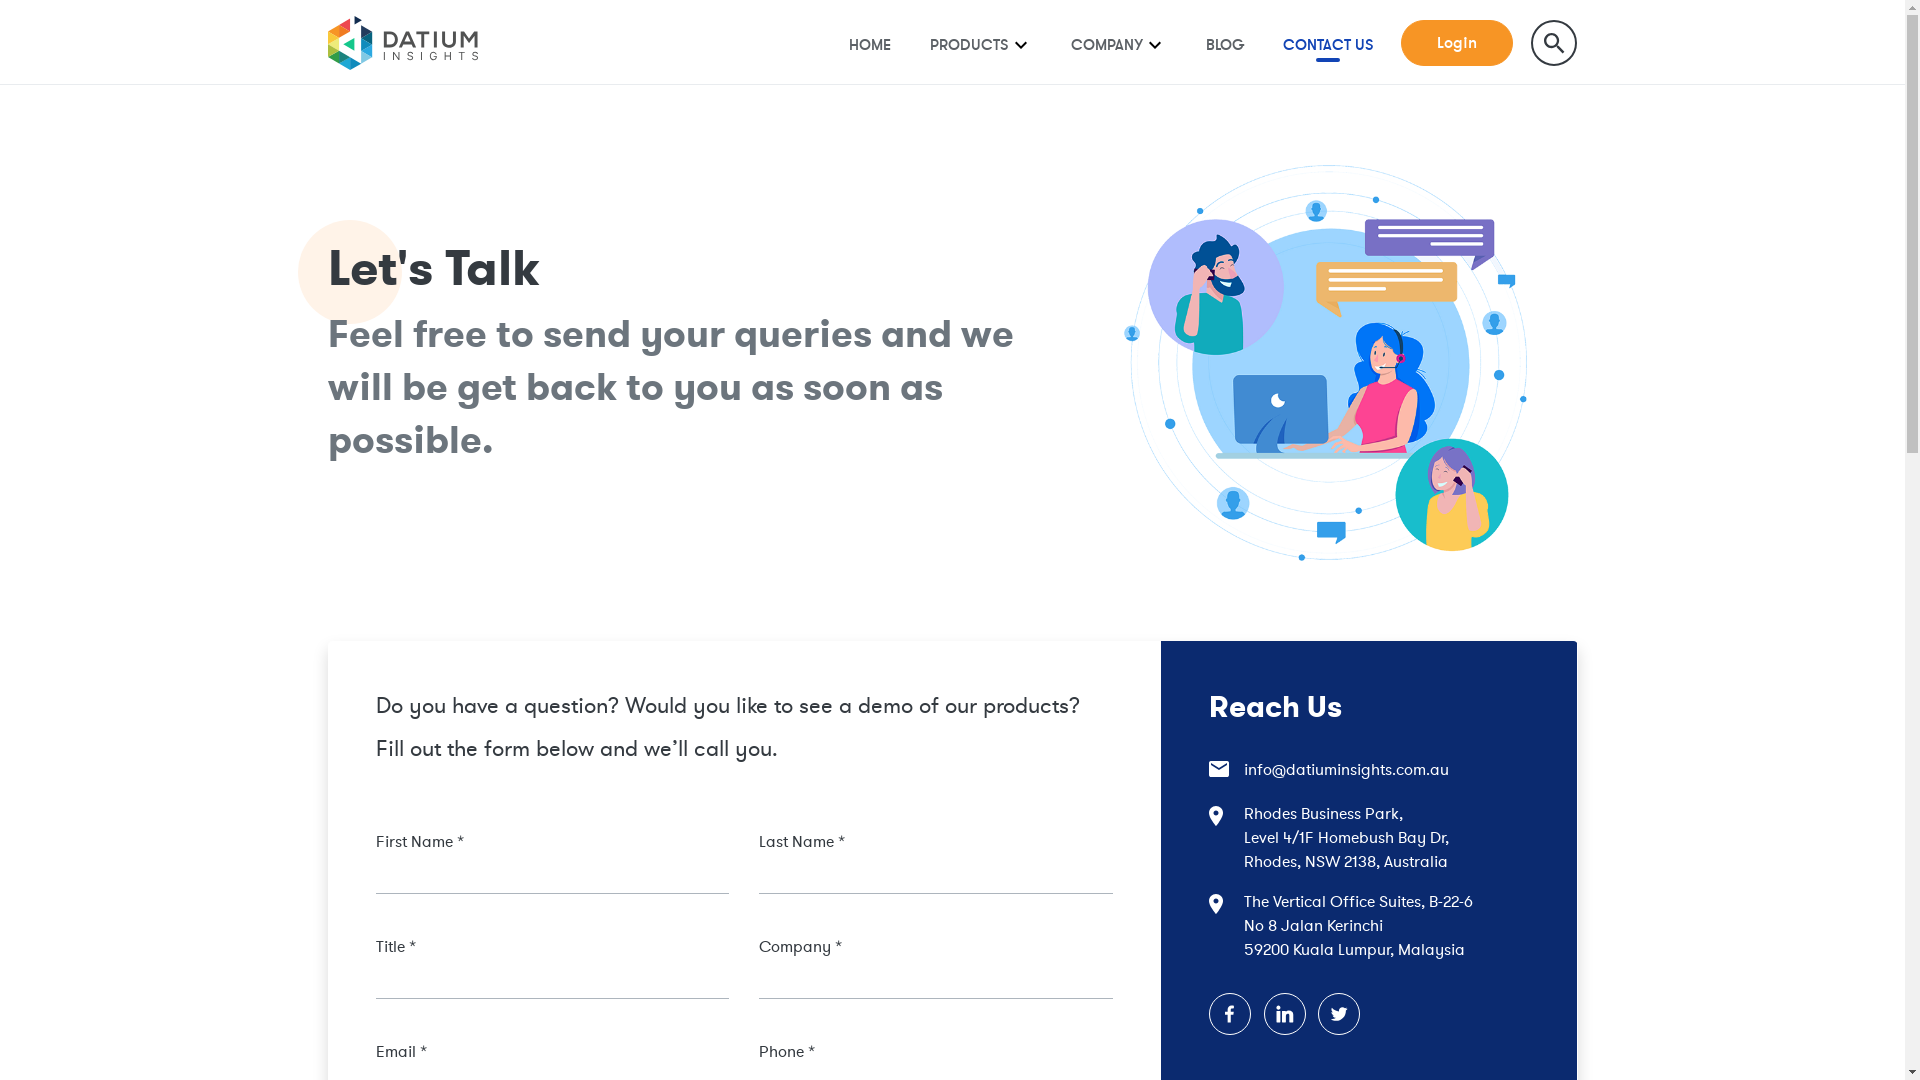  What do you see at coordinates (970, 44) in the screenshot?
I see `PRODUCTS` at bounding box center [970, 44].